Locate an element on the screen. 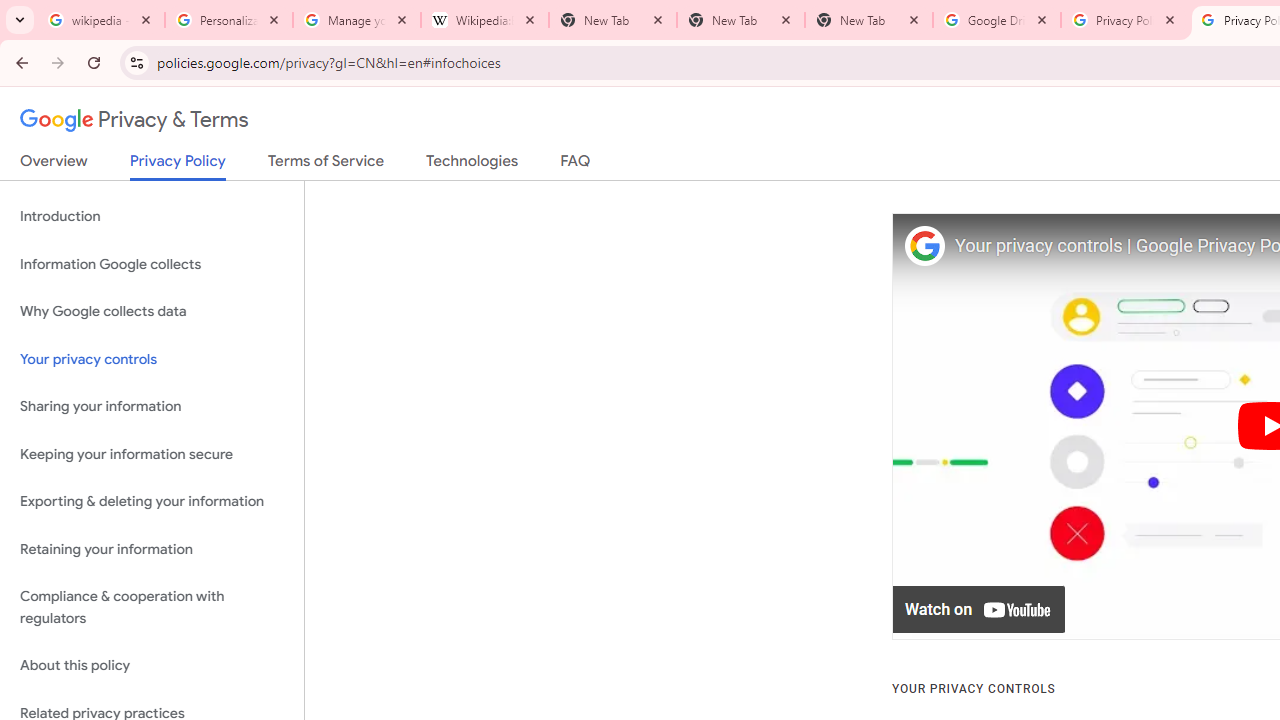 This screenshot has height=720, width=1280. Overview is located at coordinates (54, 165).